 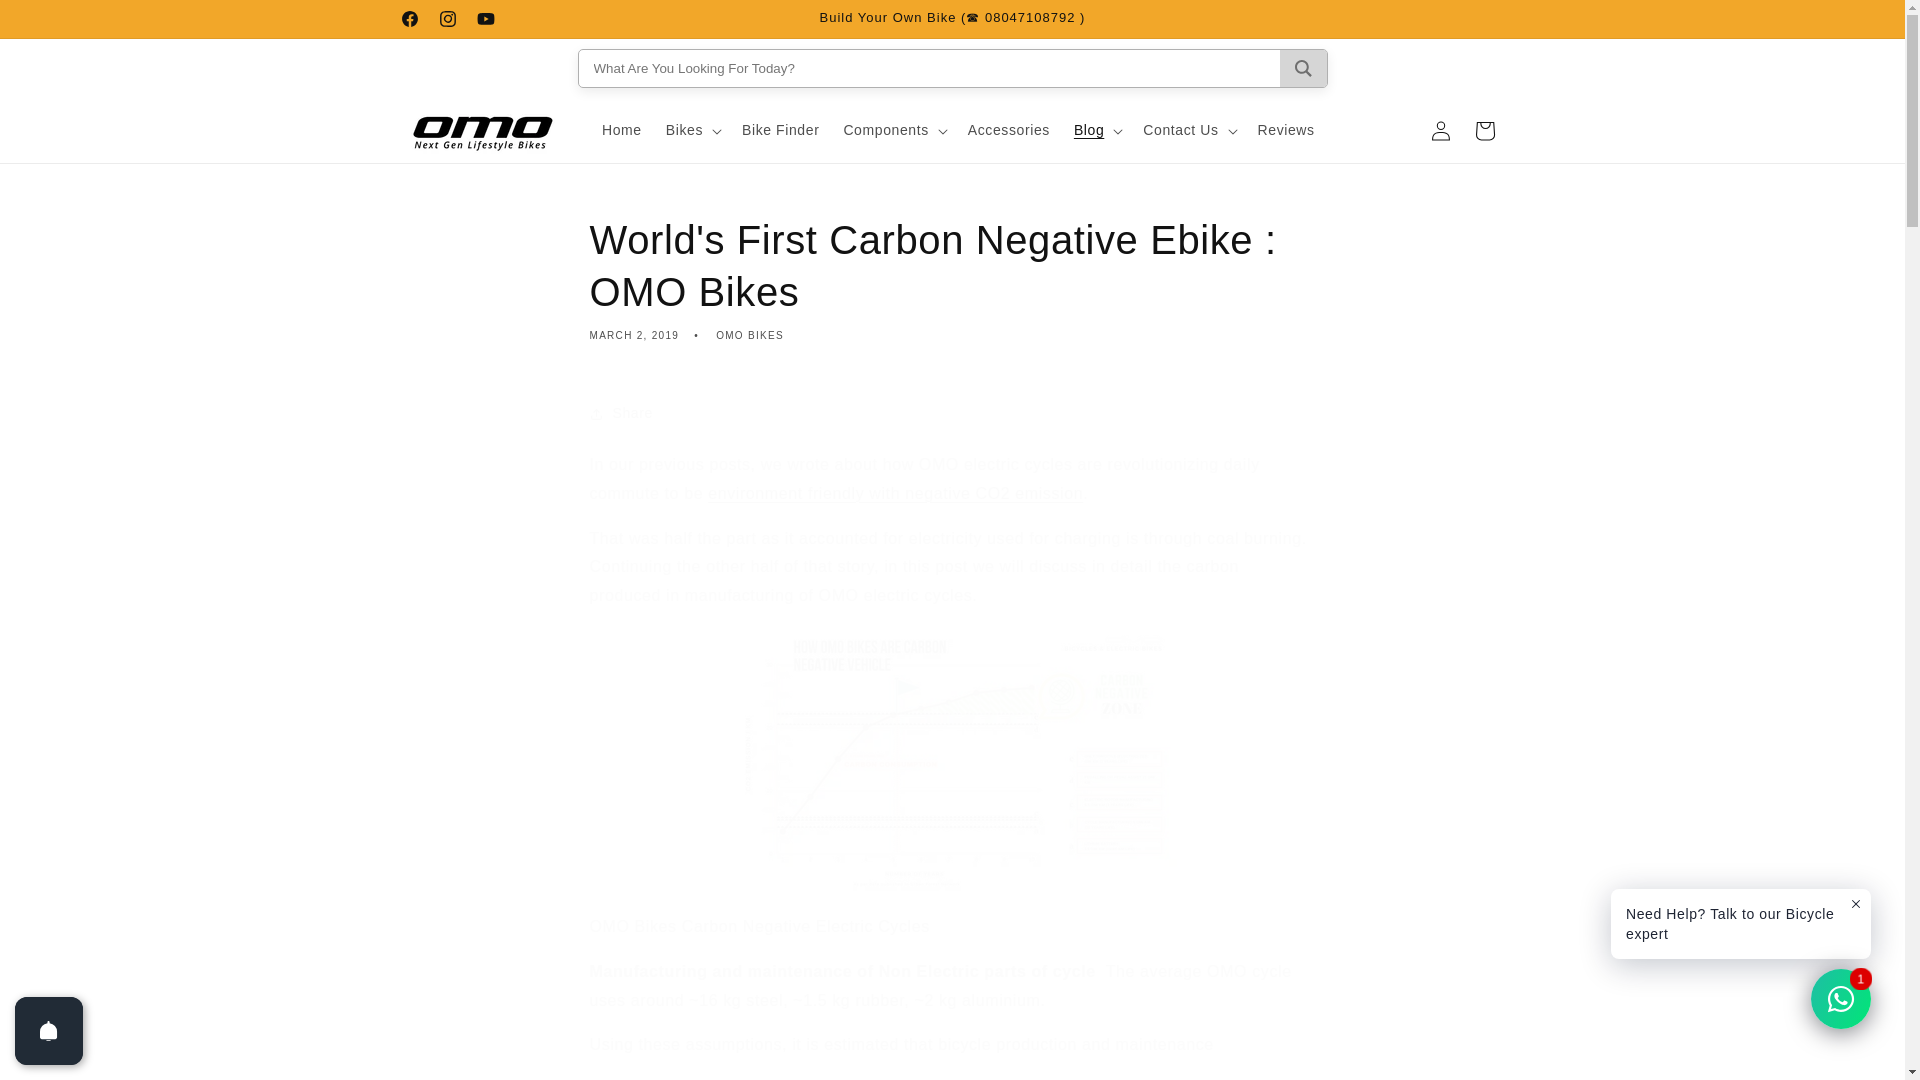 I want to click on Facebook, so click(x=408, y=18).